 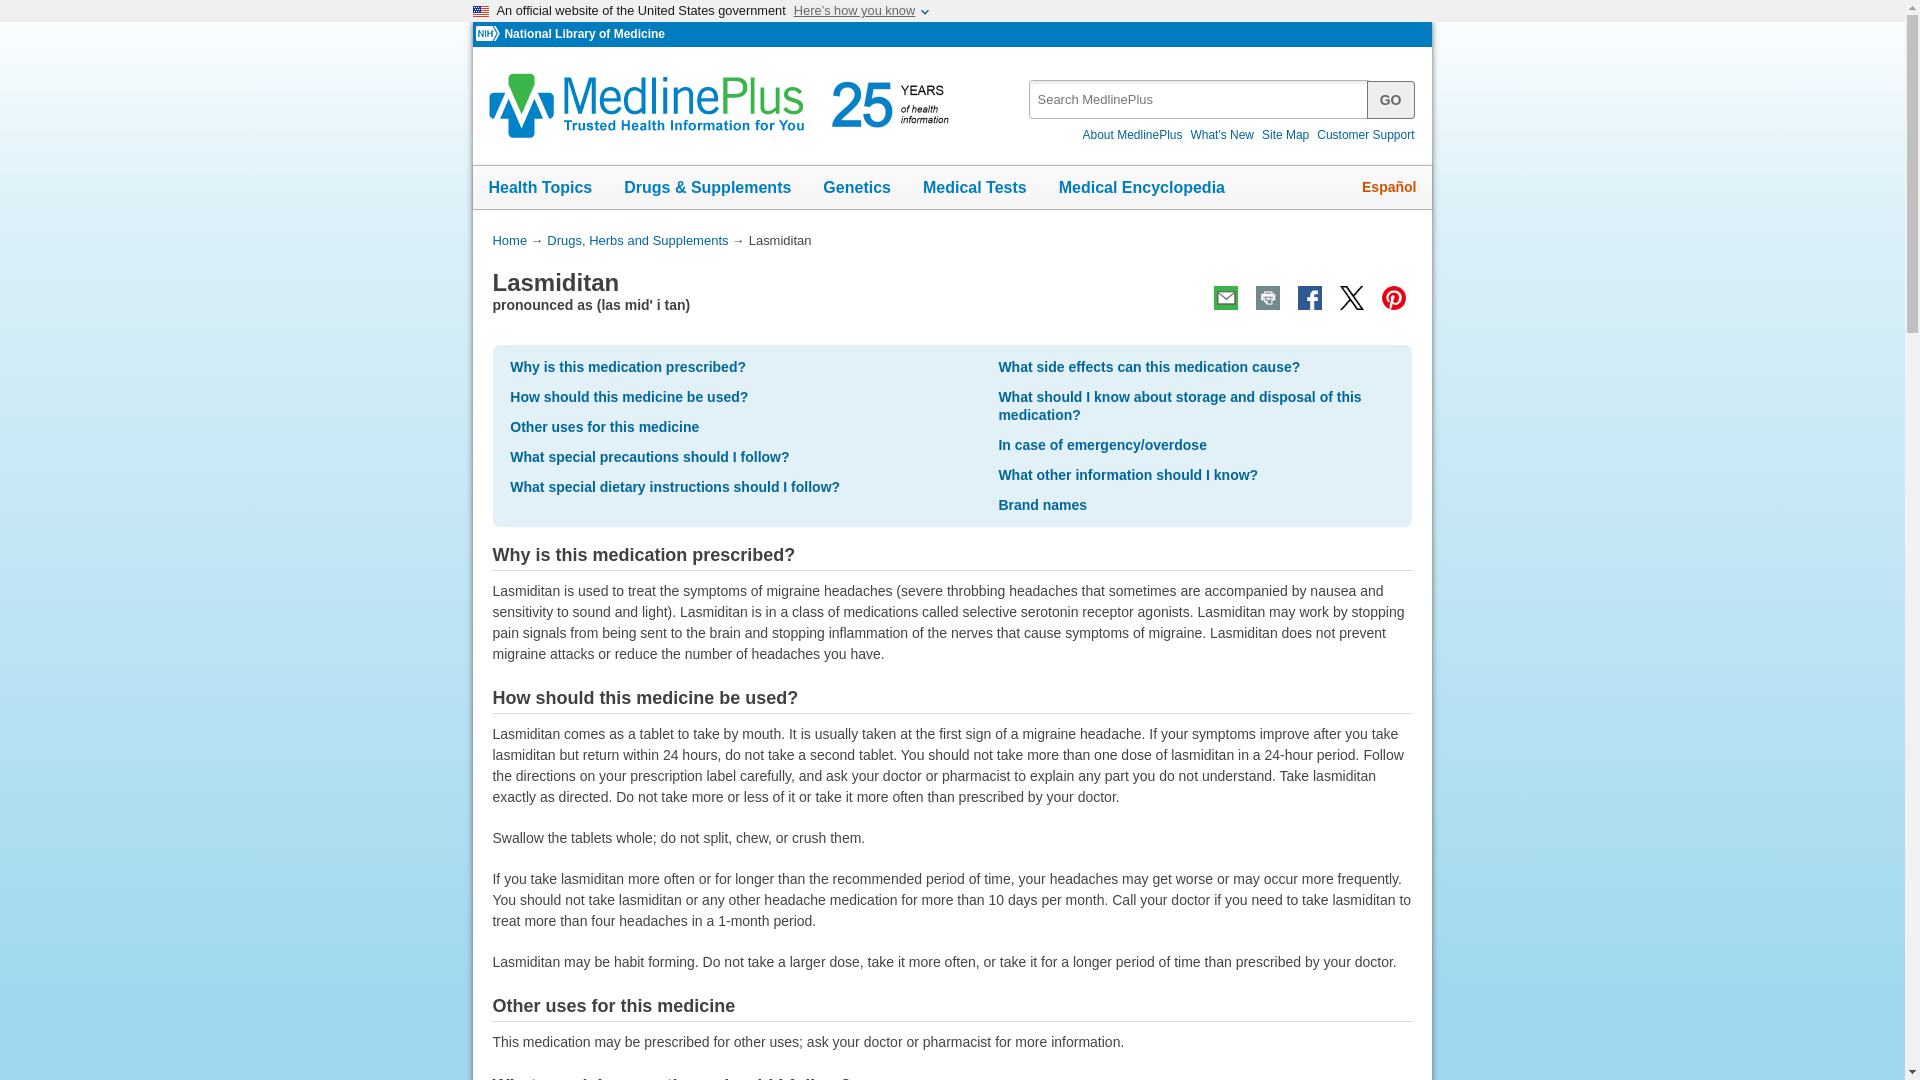 I want to click on Search MedlinePlus, so click(x=1391, y=98).